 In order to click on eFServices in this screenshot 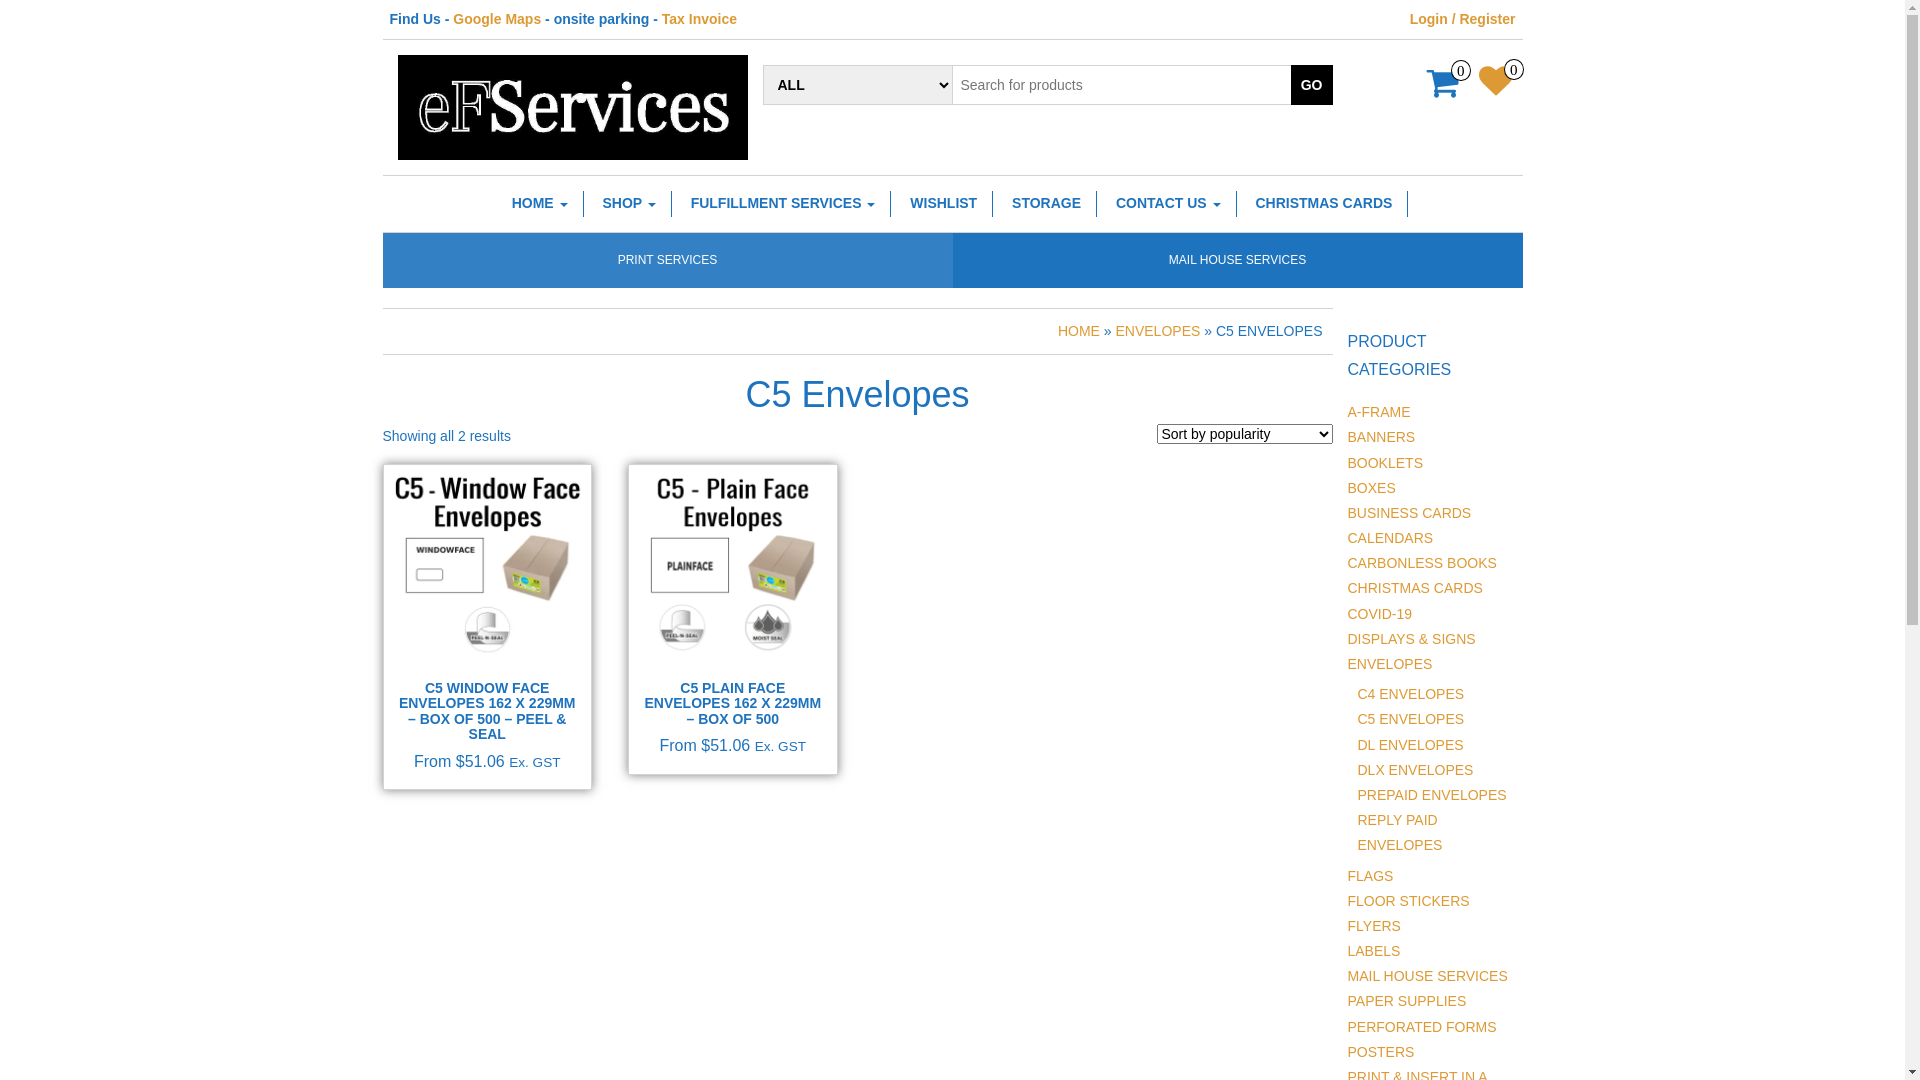, I will do `click(573, 108)`.